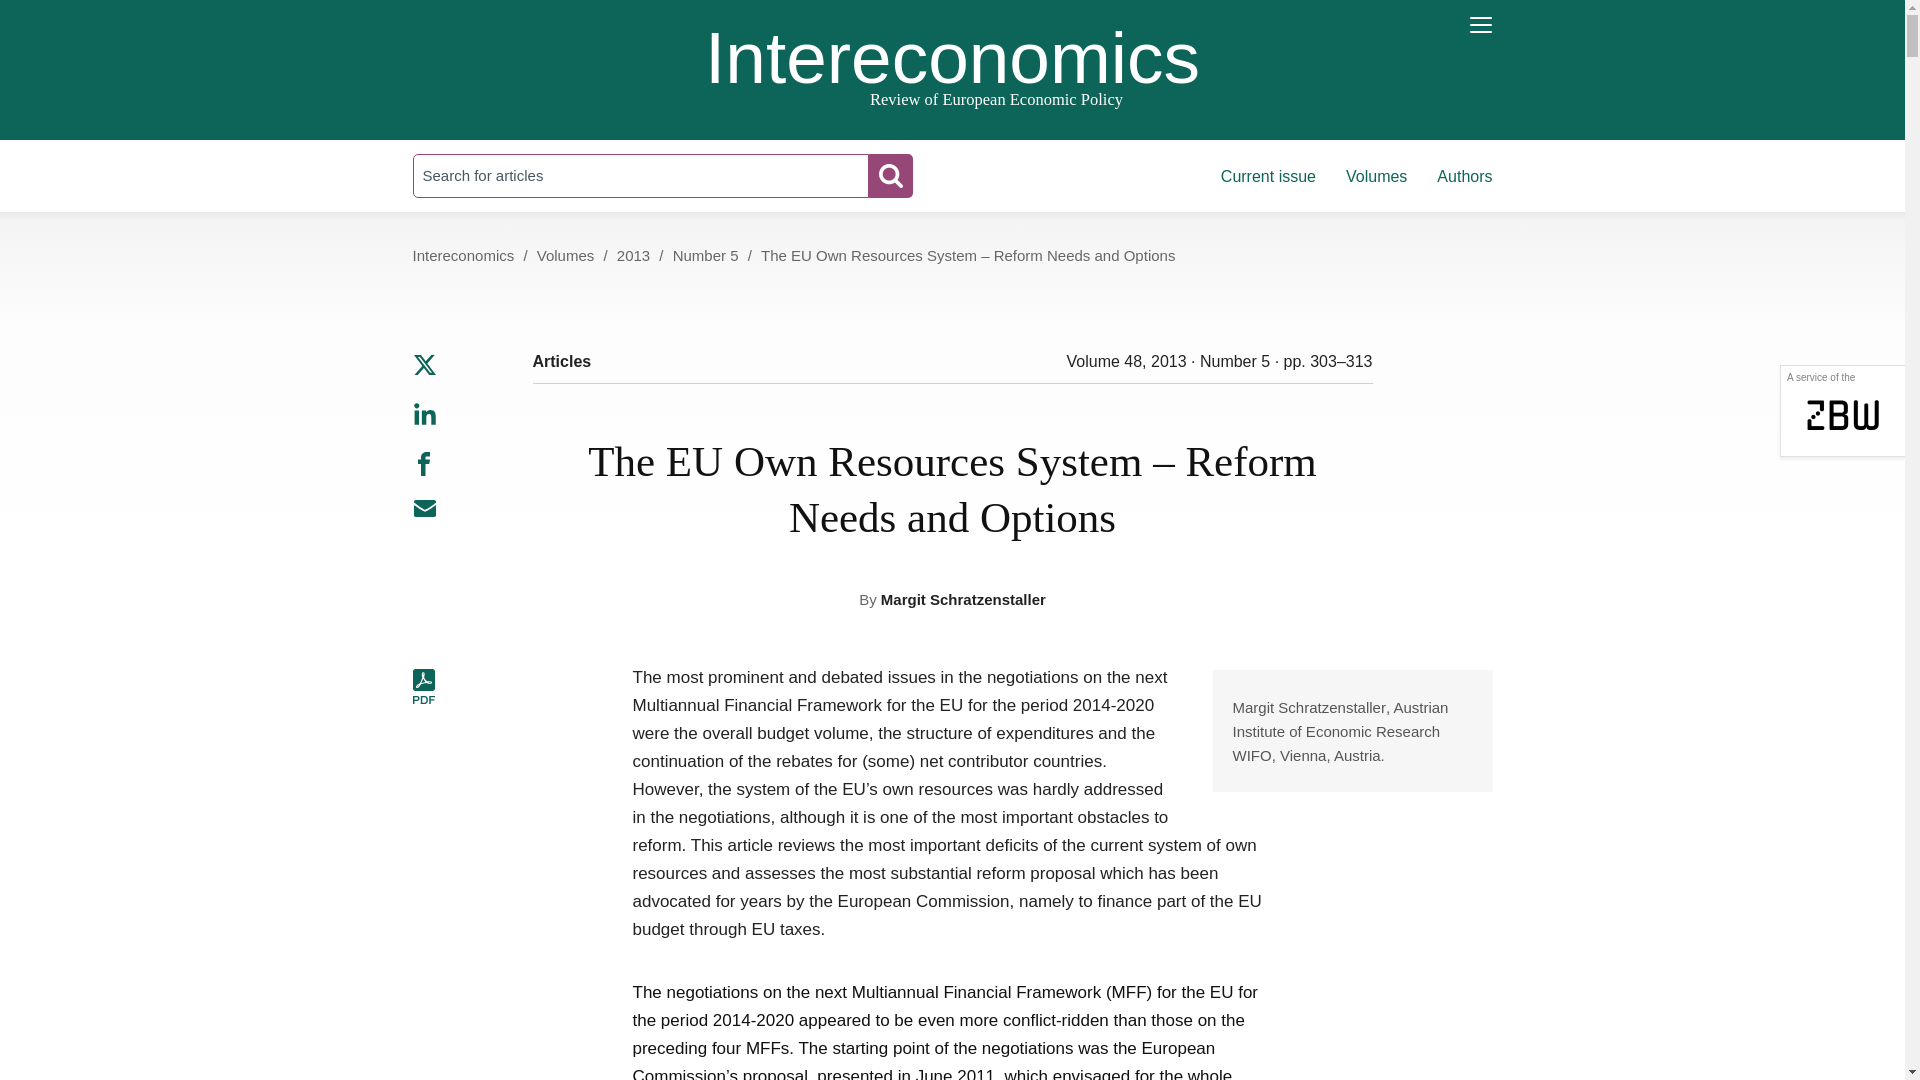  I want to click on Share on LinkedIn, so click(424, 420).